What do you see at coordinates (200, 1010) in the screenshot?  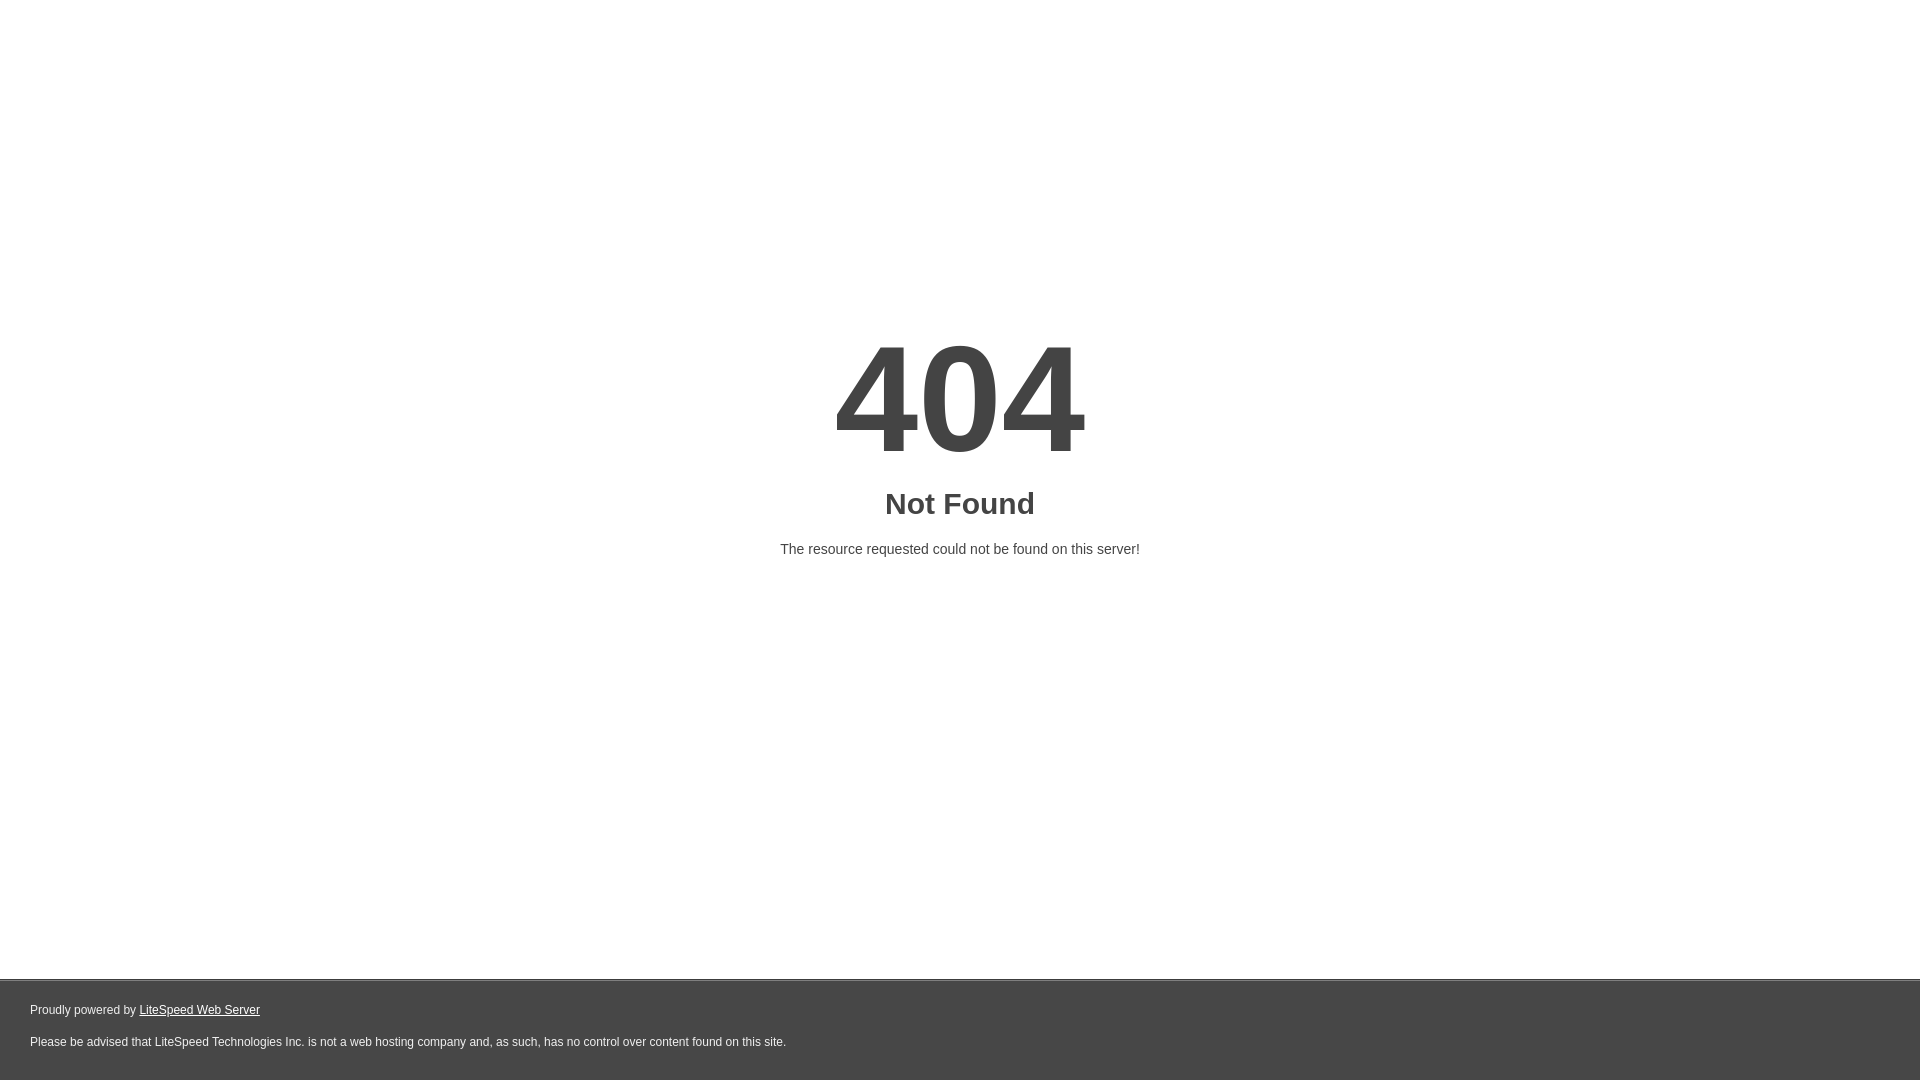 I see `LiteSpeed Web Server` at bounding box center [200, 1010].